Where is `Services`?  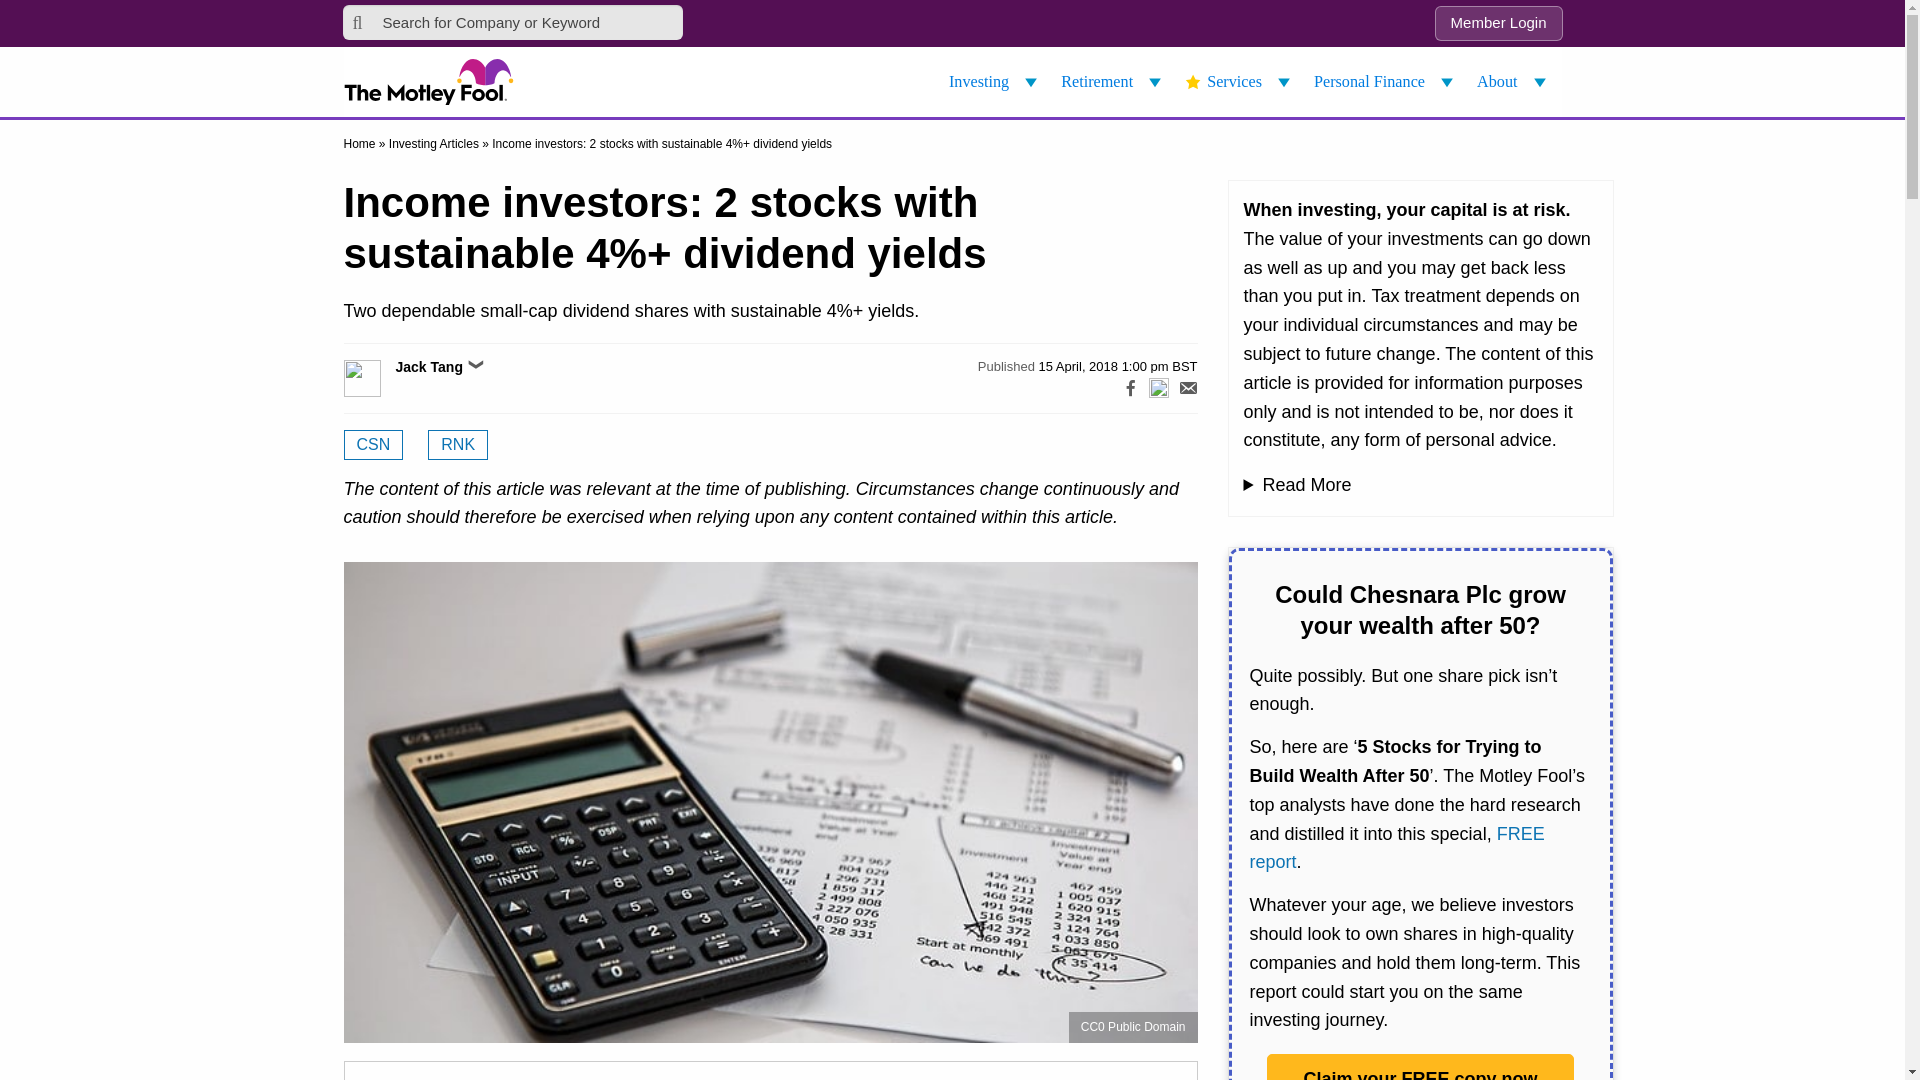 Services is located at coordinates (1240, 82).